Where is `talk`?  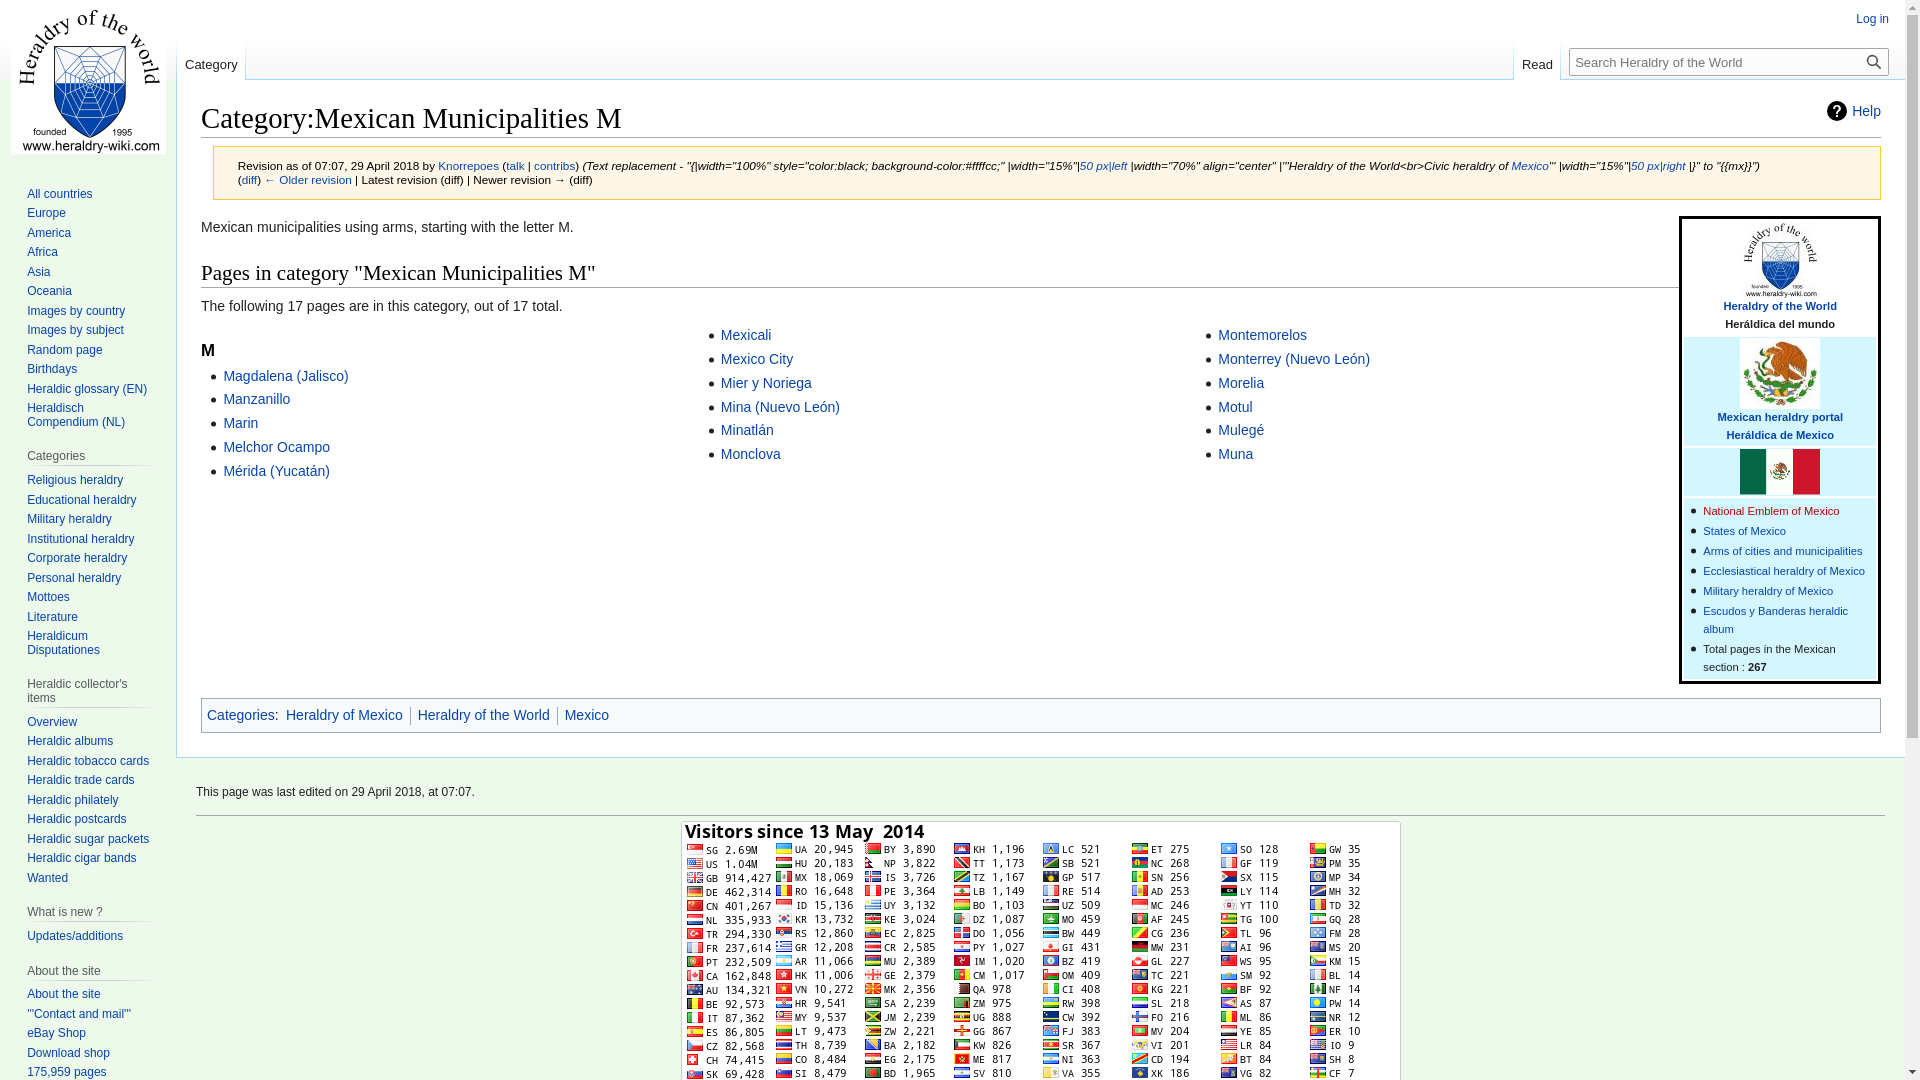
talk is located at coordinates (515, 164).